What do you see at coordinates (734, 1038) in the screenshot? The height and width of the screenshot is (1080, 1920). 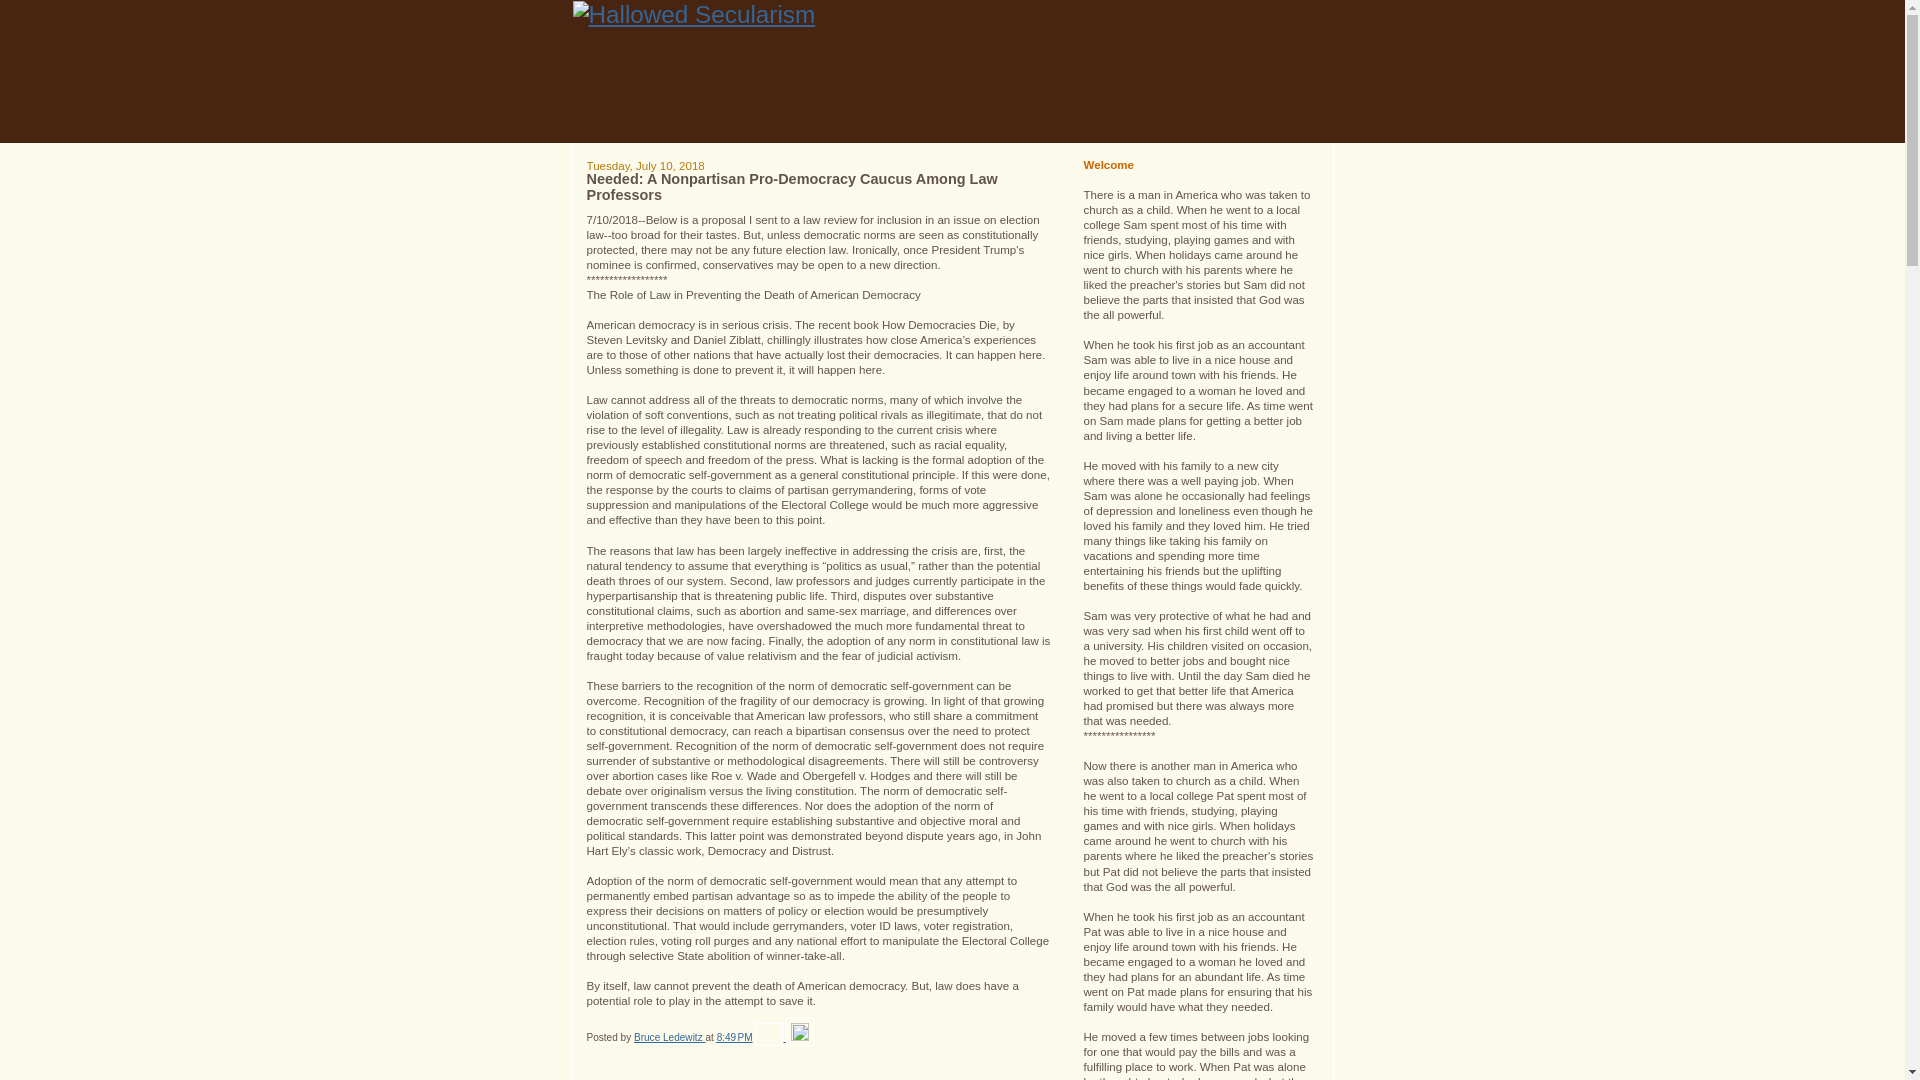 I see `permanent link` at bounding box center [734, 1038].